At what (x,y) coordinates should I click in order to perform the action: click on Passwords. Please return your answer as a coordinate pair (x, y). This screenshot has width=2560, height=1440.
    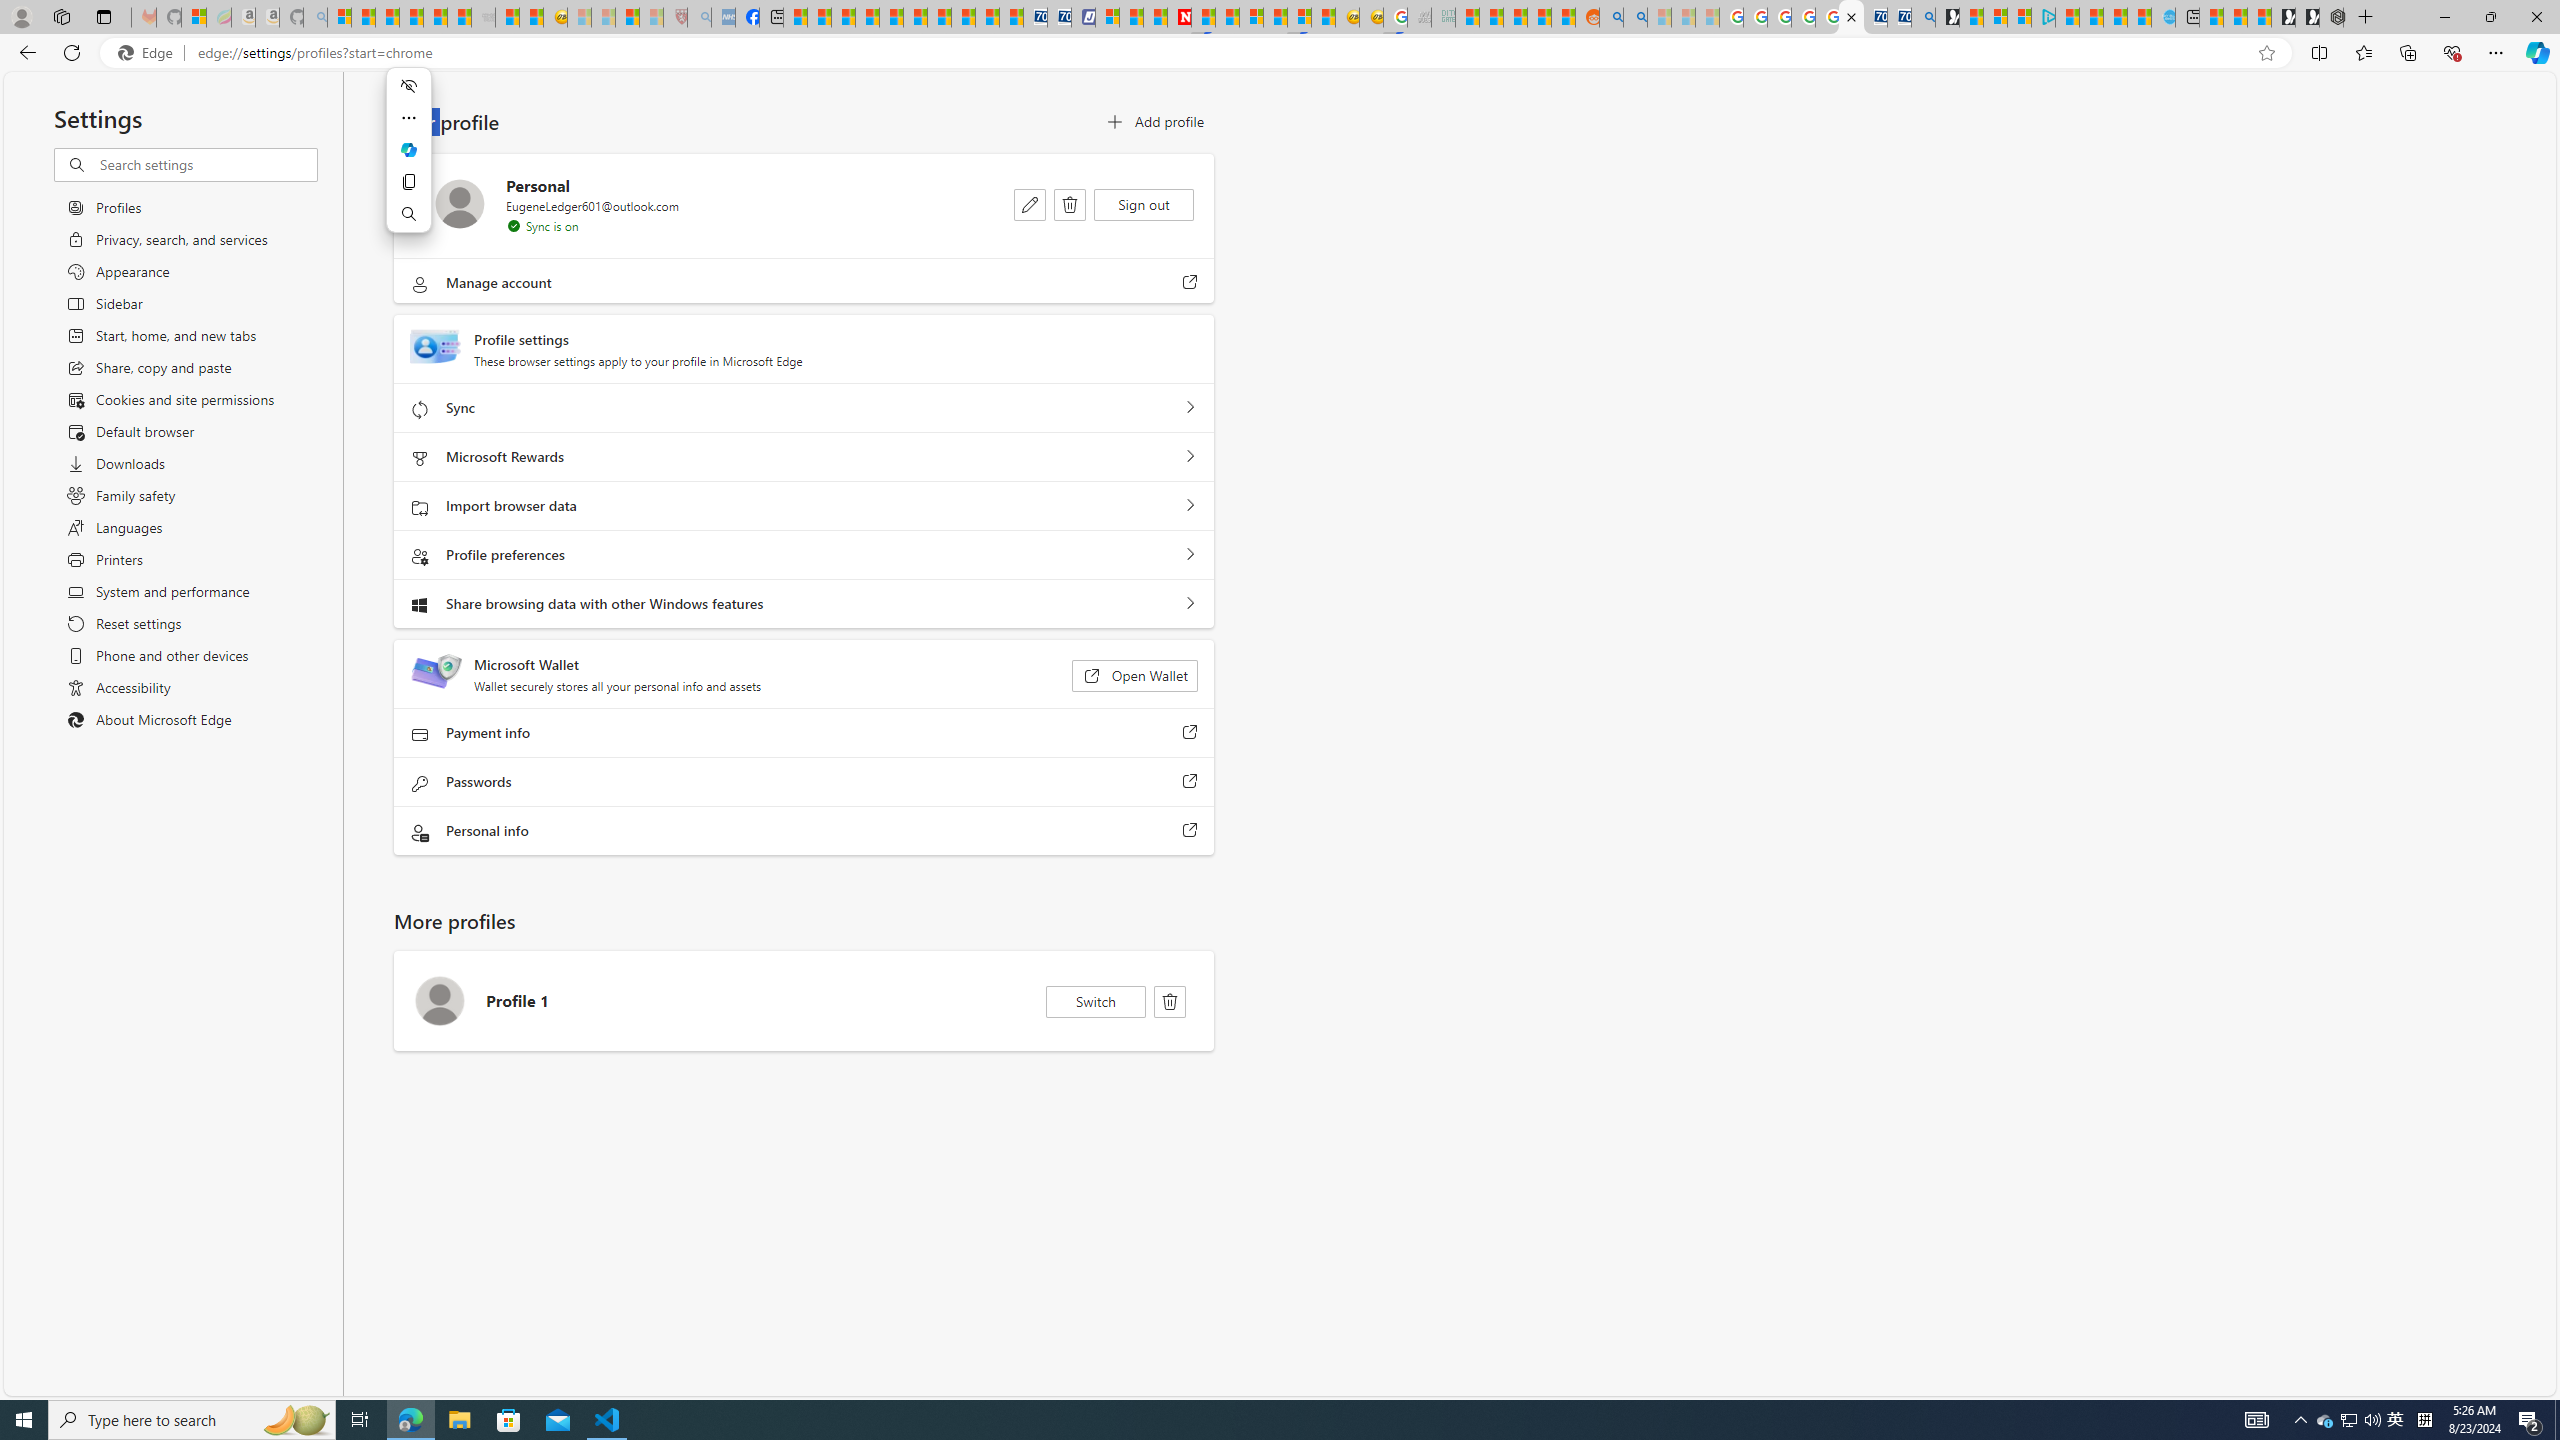
    Looking at the image, I should click on (1190, 782).